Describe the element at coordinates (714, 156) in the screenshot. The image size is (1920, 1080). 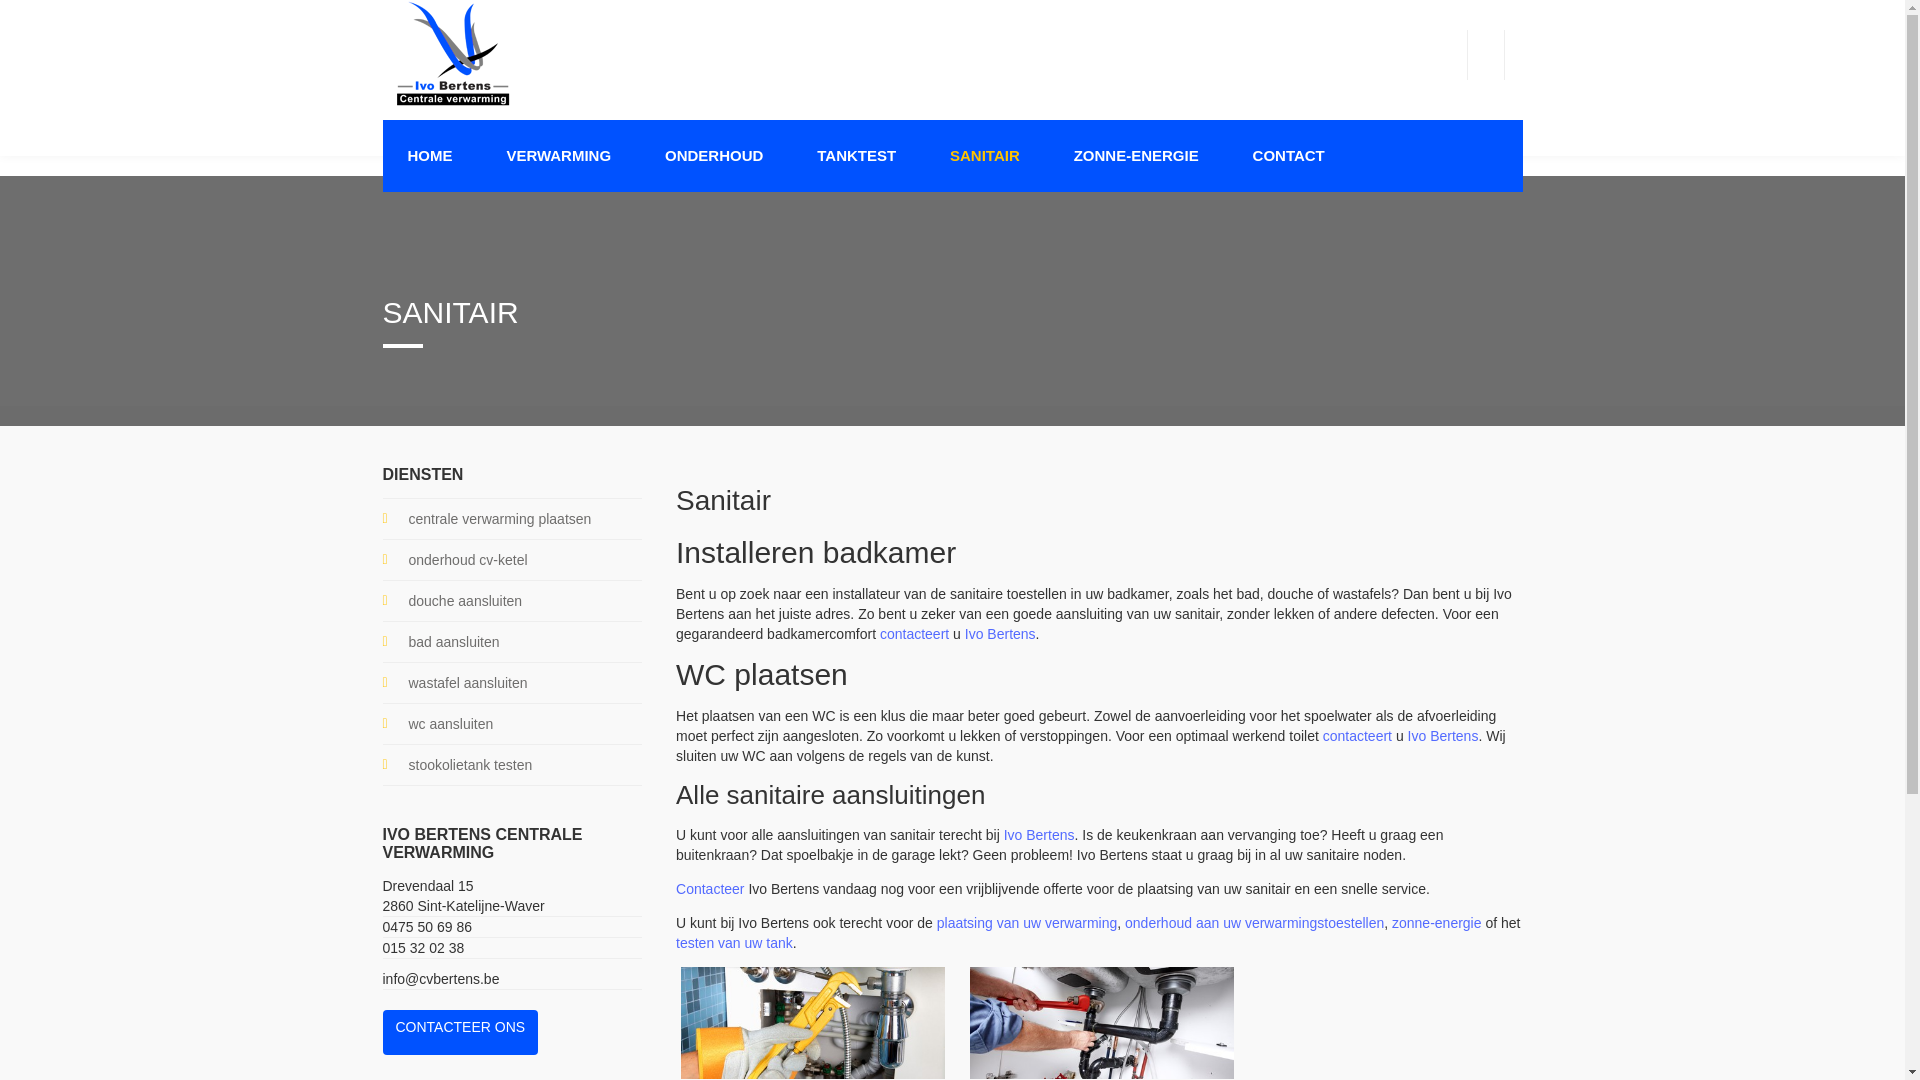
I see `ONDERHOUD` at that location.